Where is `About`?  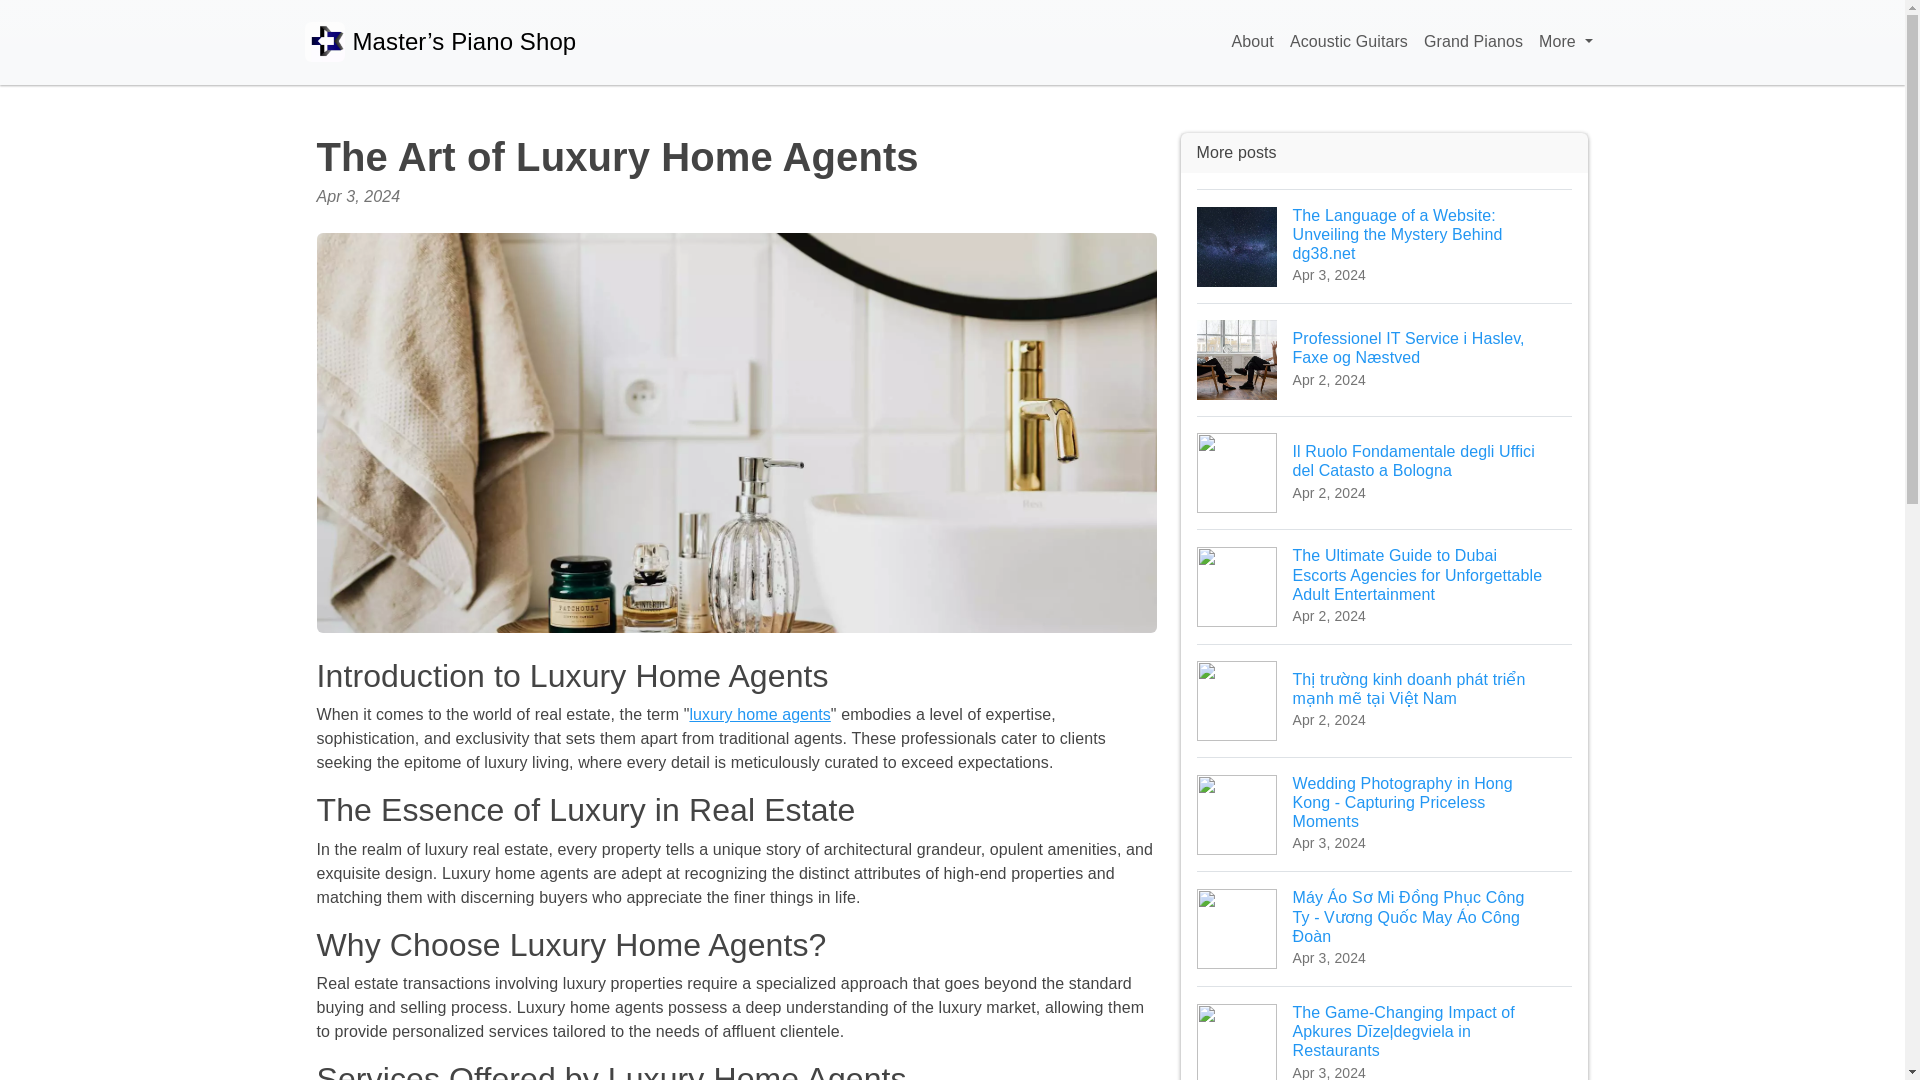 About is located at coordinates (1253, 42).